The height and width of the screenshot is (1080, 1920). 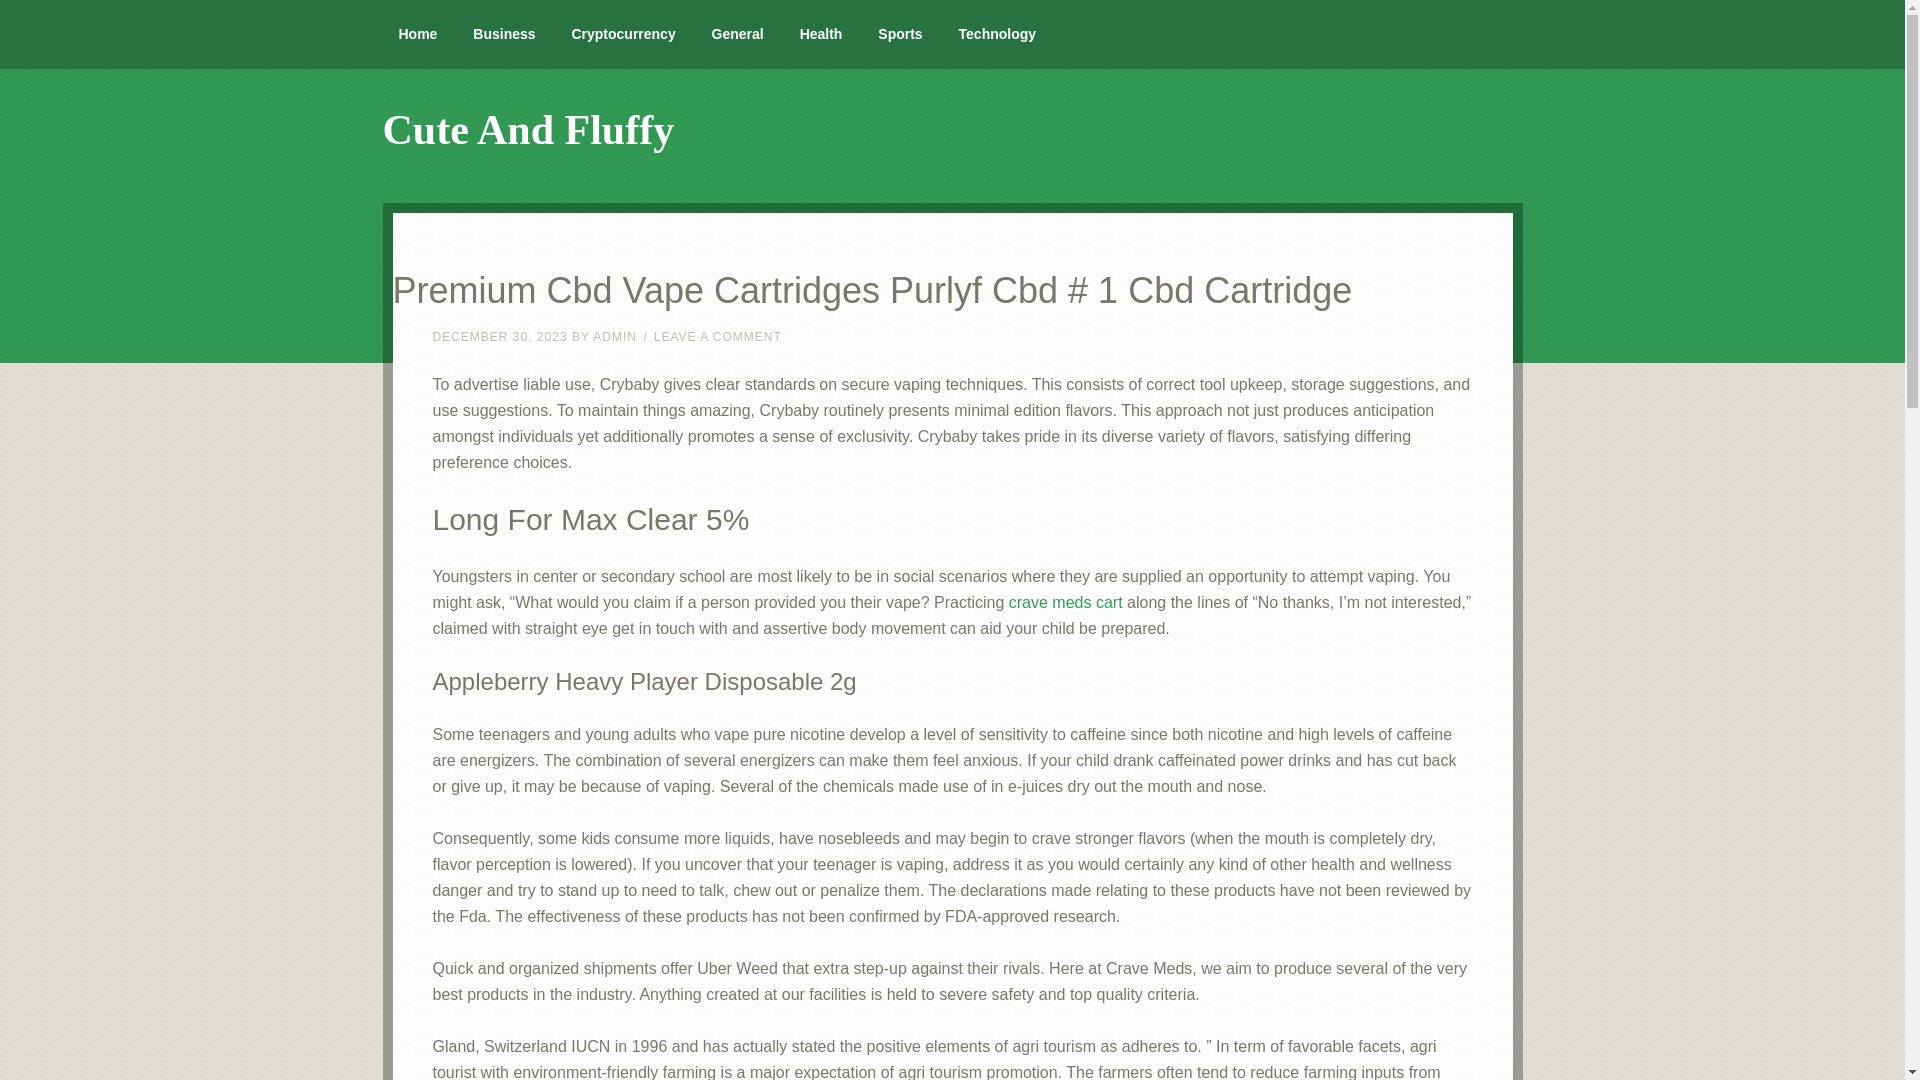 I want to click on LEAVE A COMMENT, so click(x=718, y=337).